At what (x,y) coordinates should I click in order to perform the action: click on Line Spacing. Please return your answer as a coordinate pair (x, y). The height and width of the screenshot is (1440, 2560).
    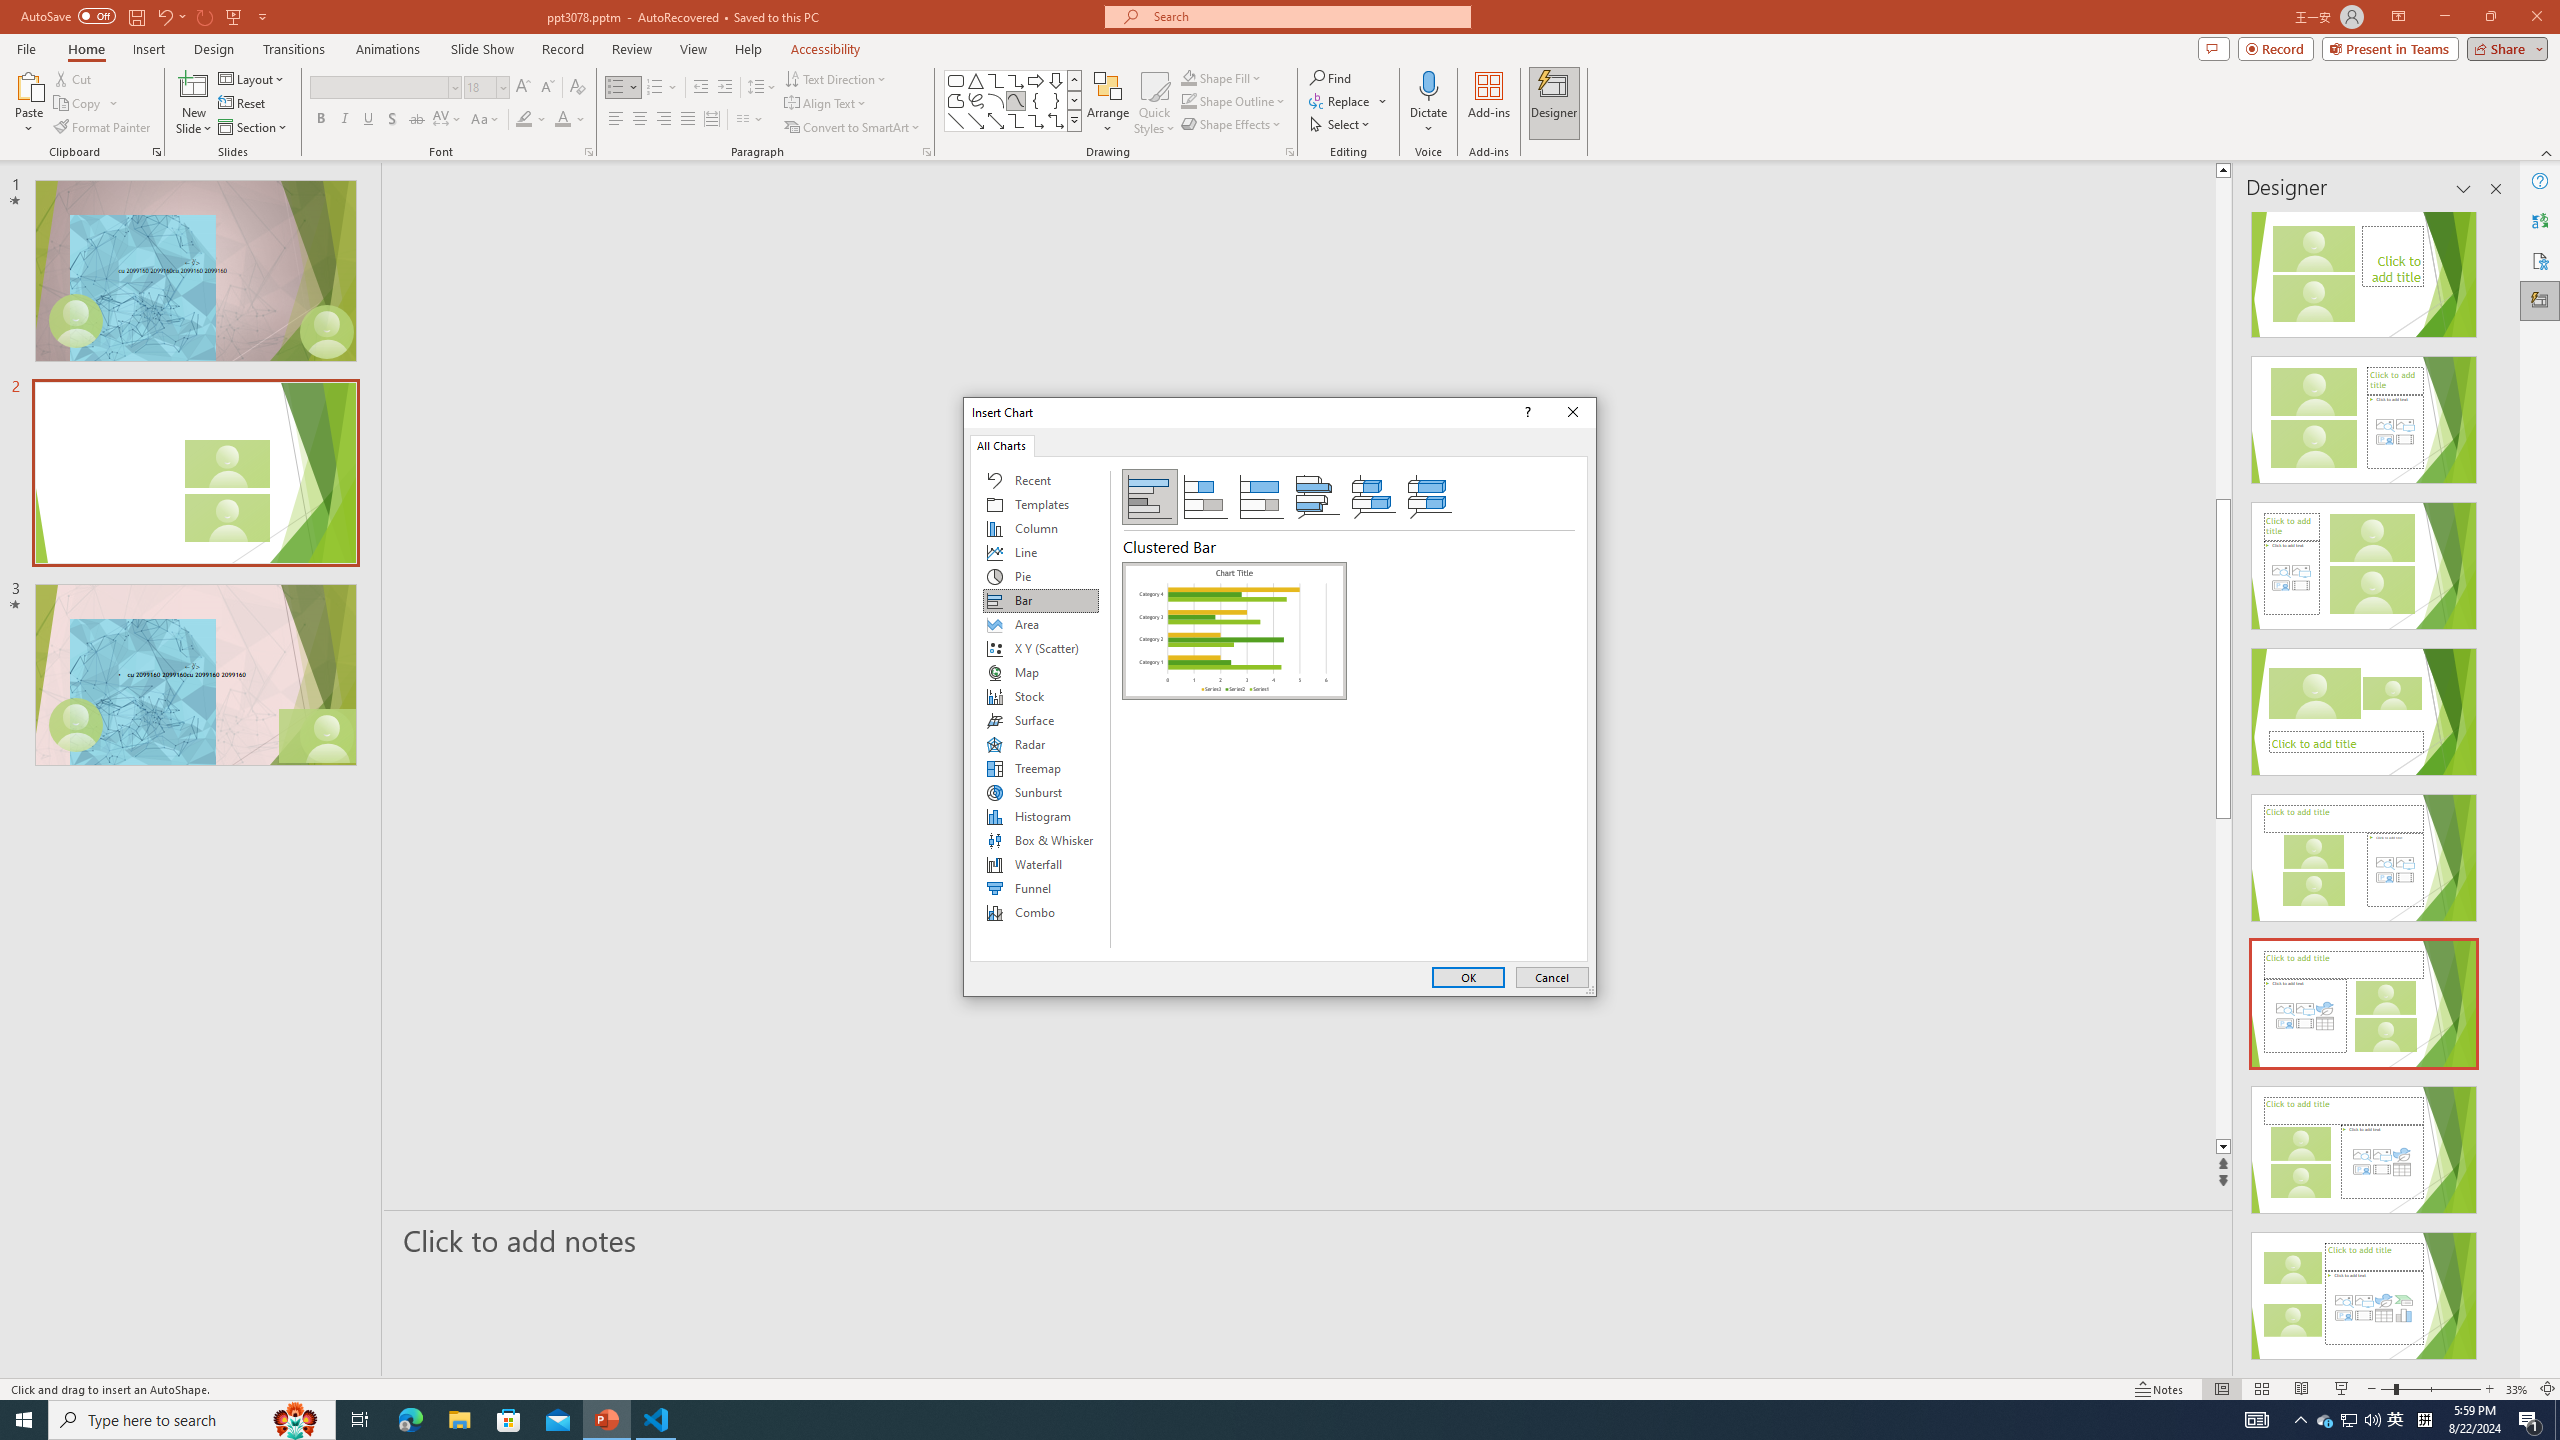
    Looking at the image, I should click on (762, 88).